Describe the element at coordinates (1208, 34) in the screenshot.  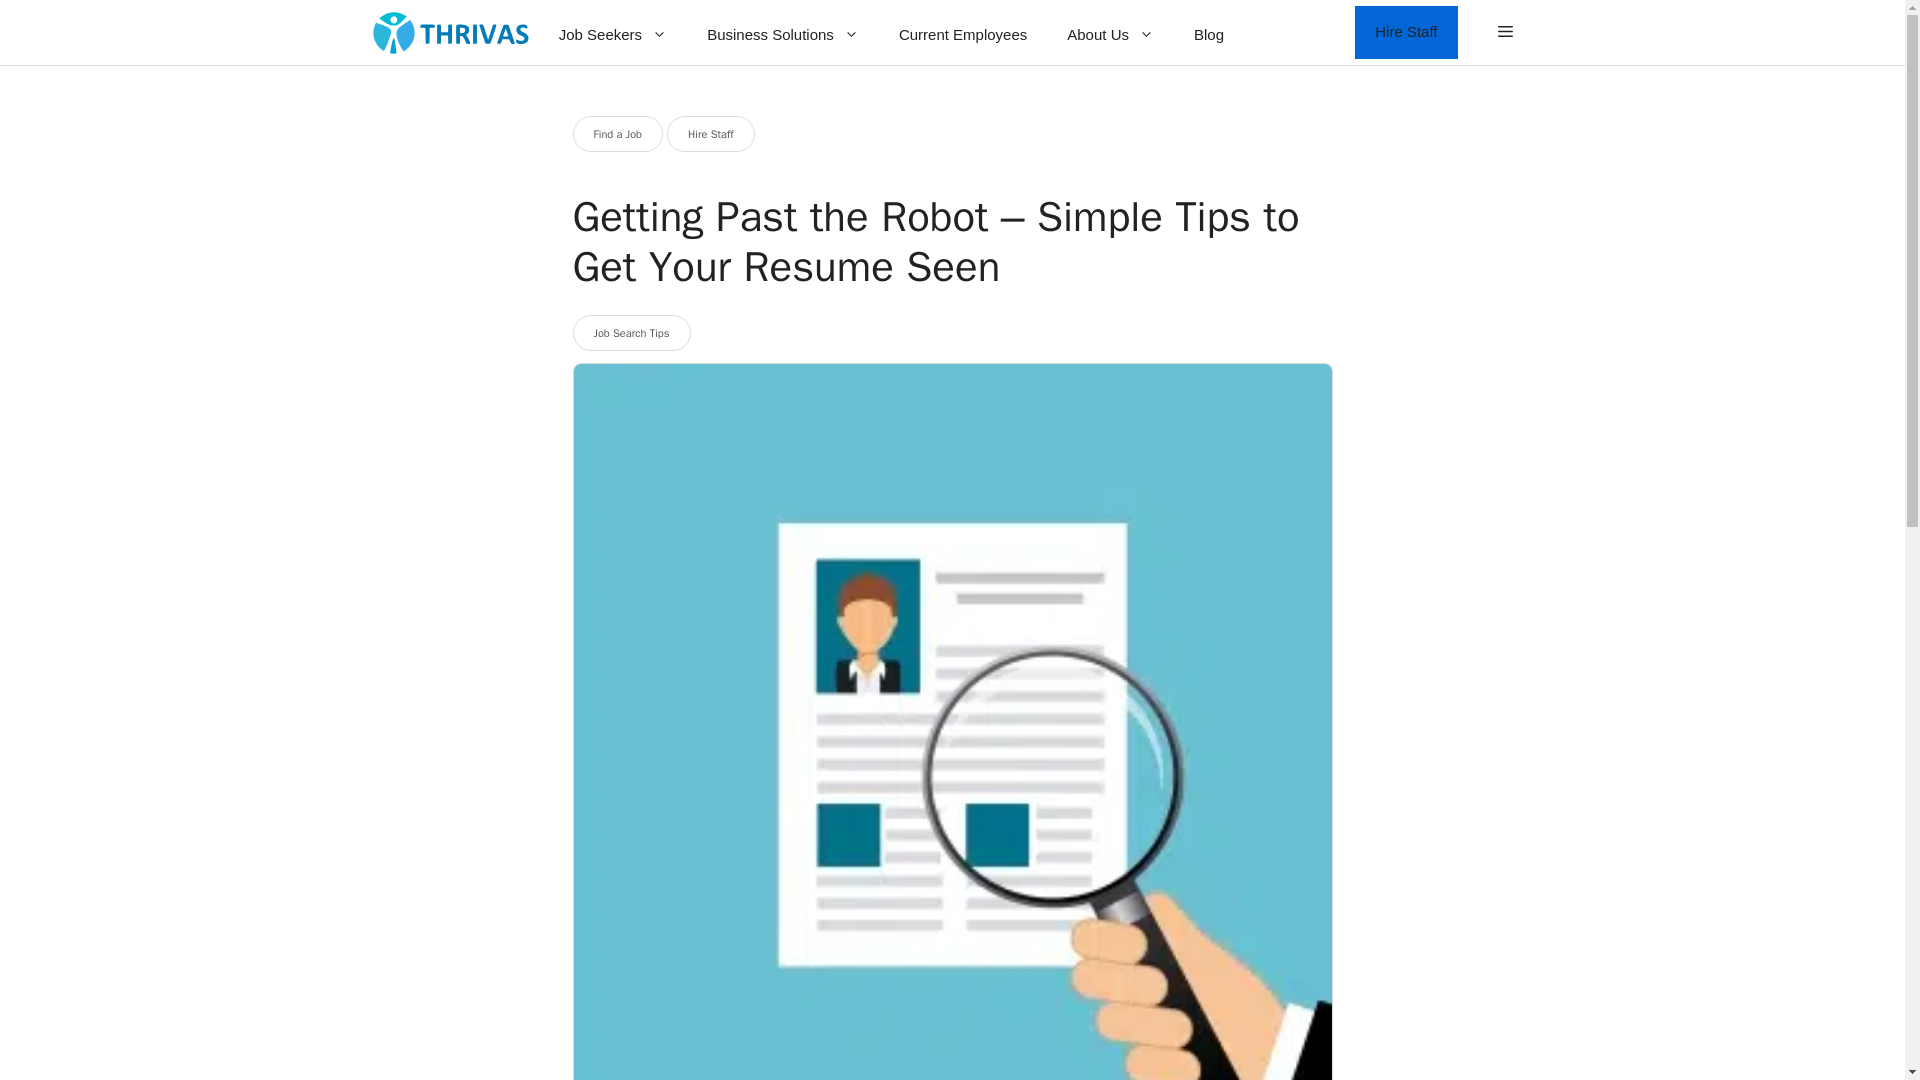
I see `Blog` at that location.